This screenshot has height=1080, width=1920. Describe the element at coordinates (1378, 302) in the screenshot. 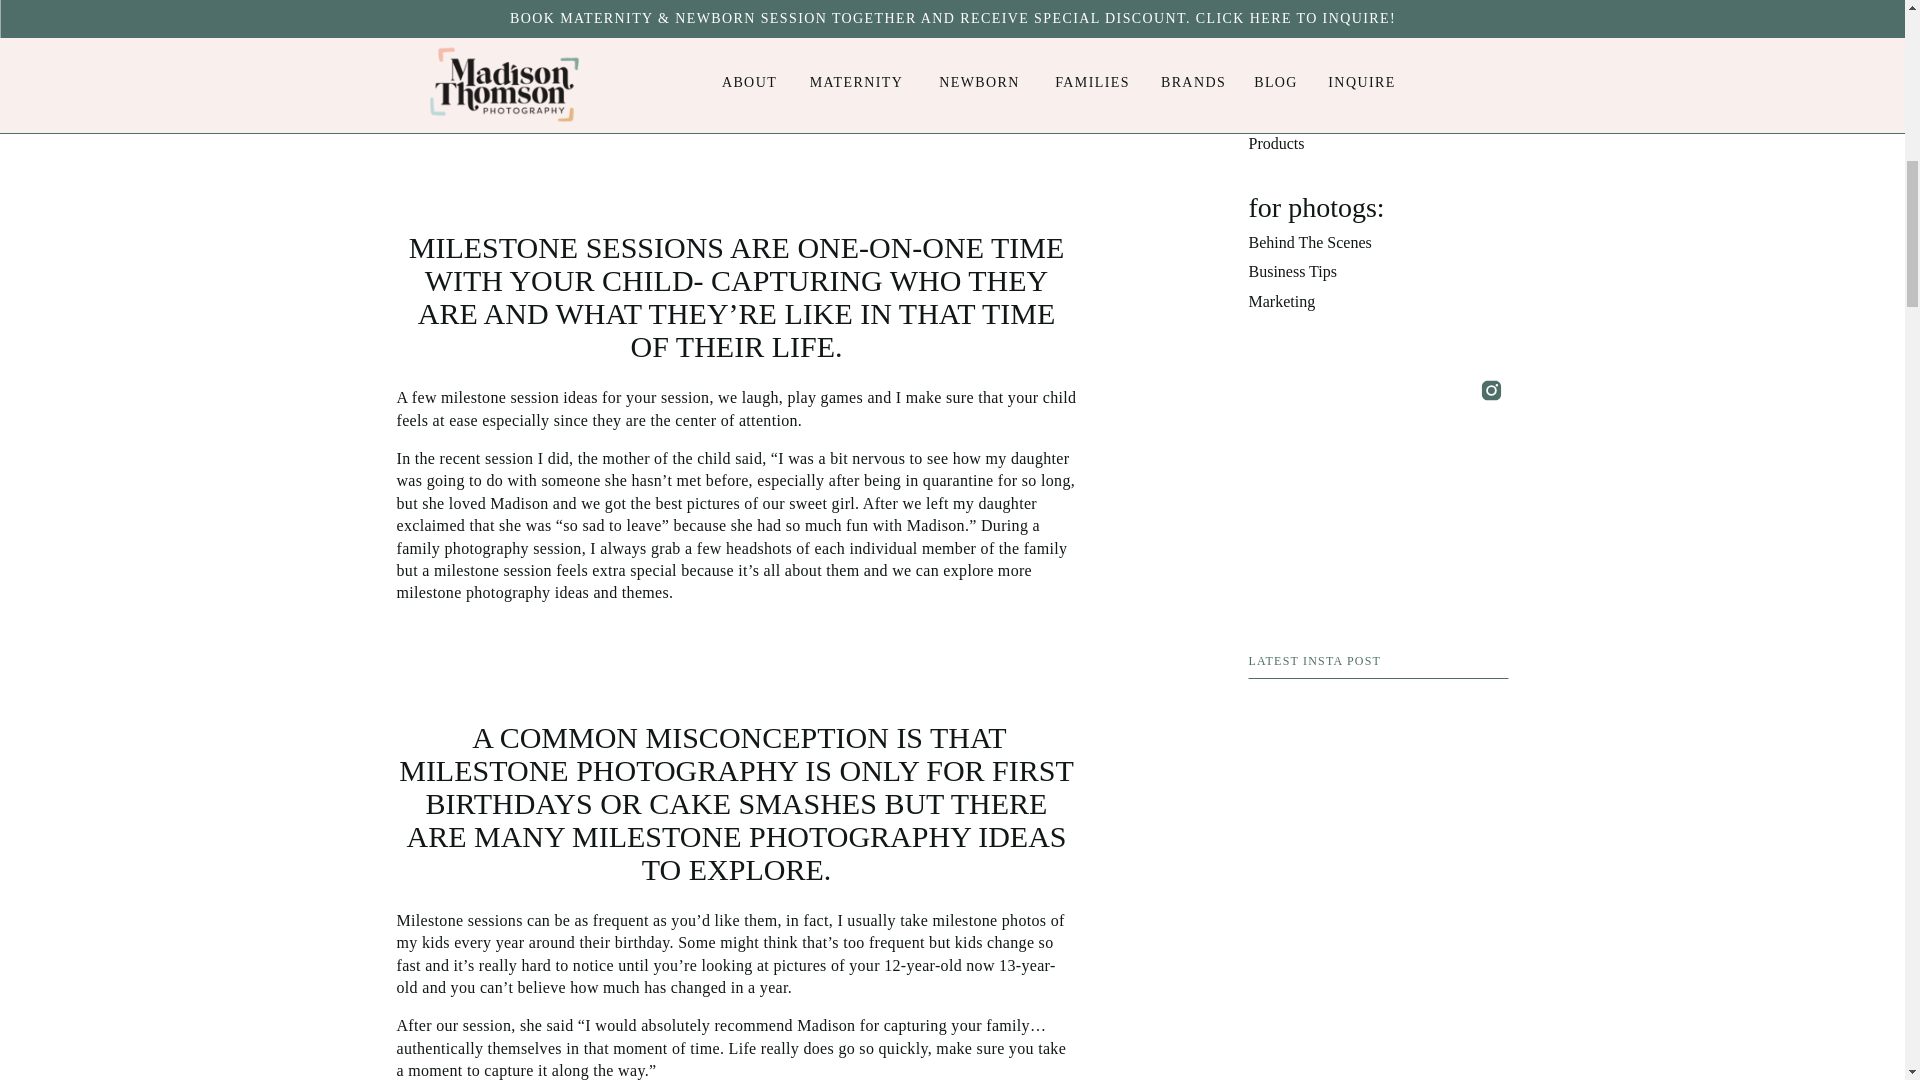

I see `Marketing` at that location.